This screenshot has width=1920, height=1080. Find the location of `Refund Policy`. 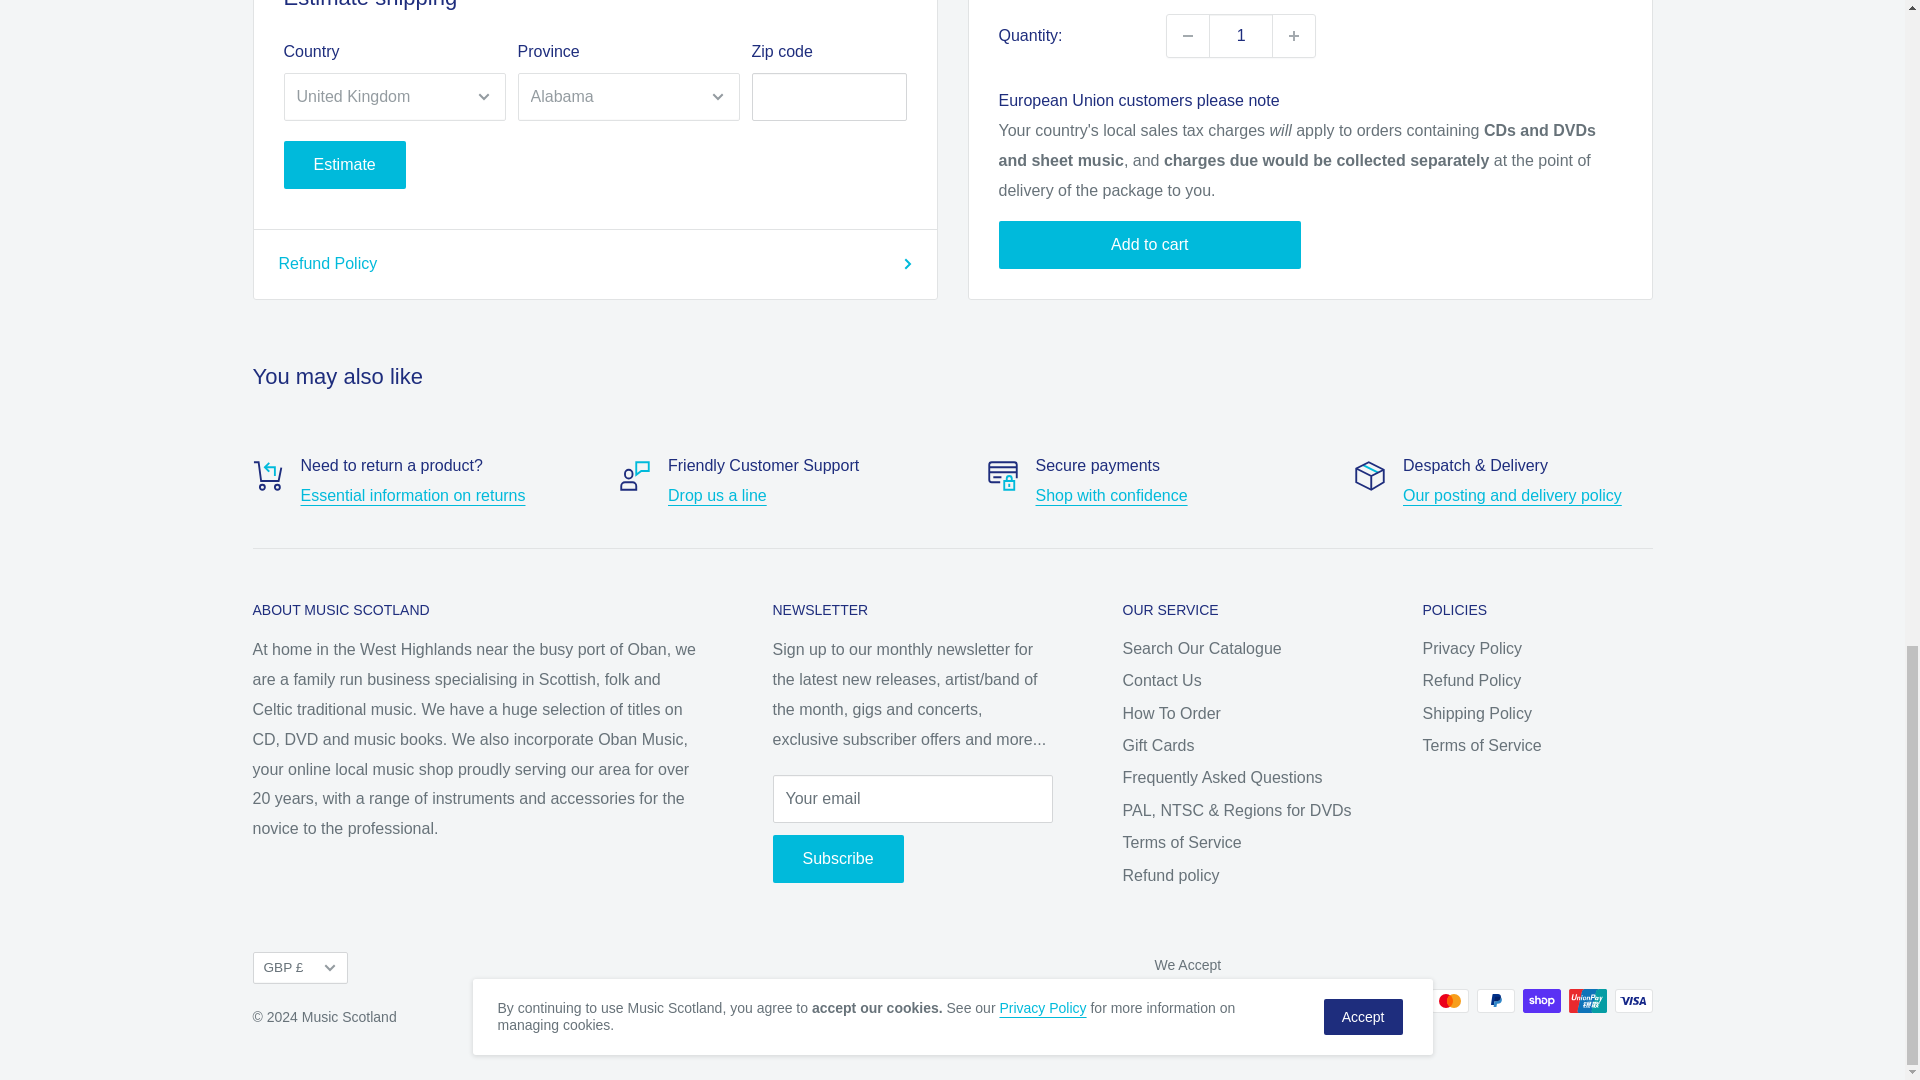

Refund Policy is located at coordinates (412, 496).